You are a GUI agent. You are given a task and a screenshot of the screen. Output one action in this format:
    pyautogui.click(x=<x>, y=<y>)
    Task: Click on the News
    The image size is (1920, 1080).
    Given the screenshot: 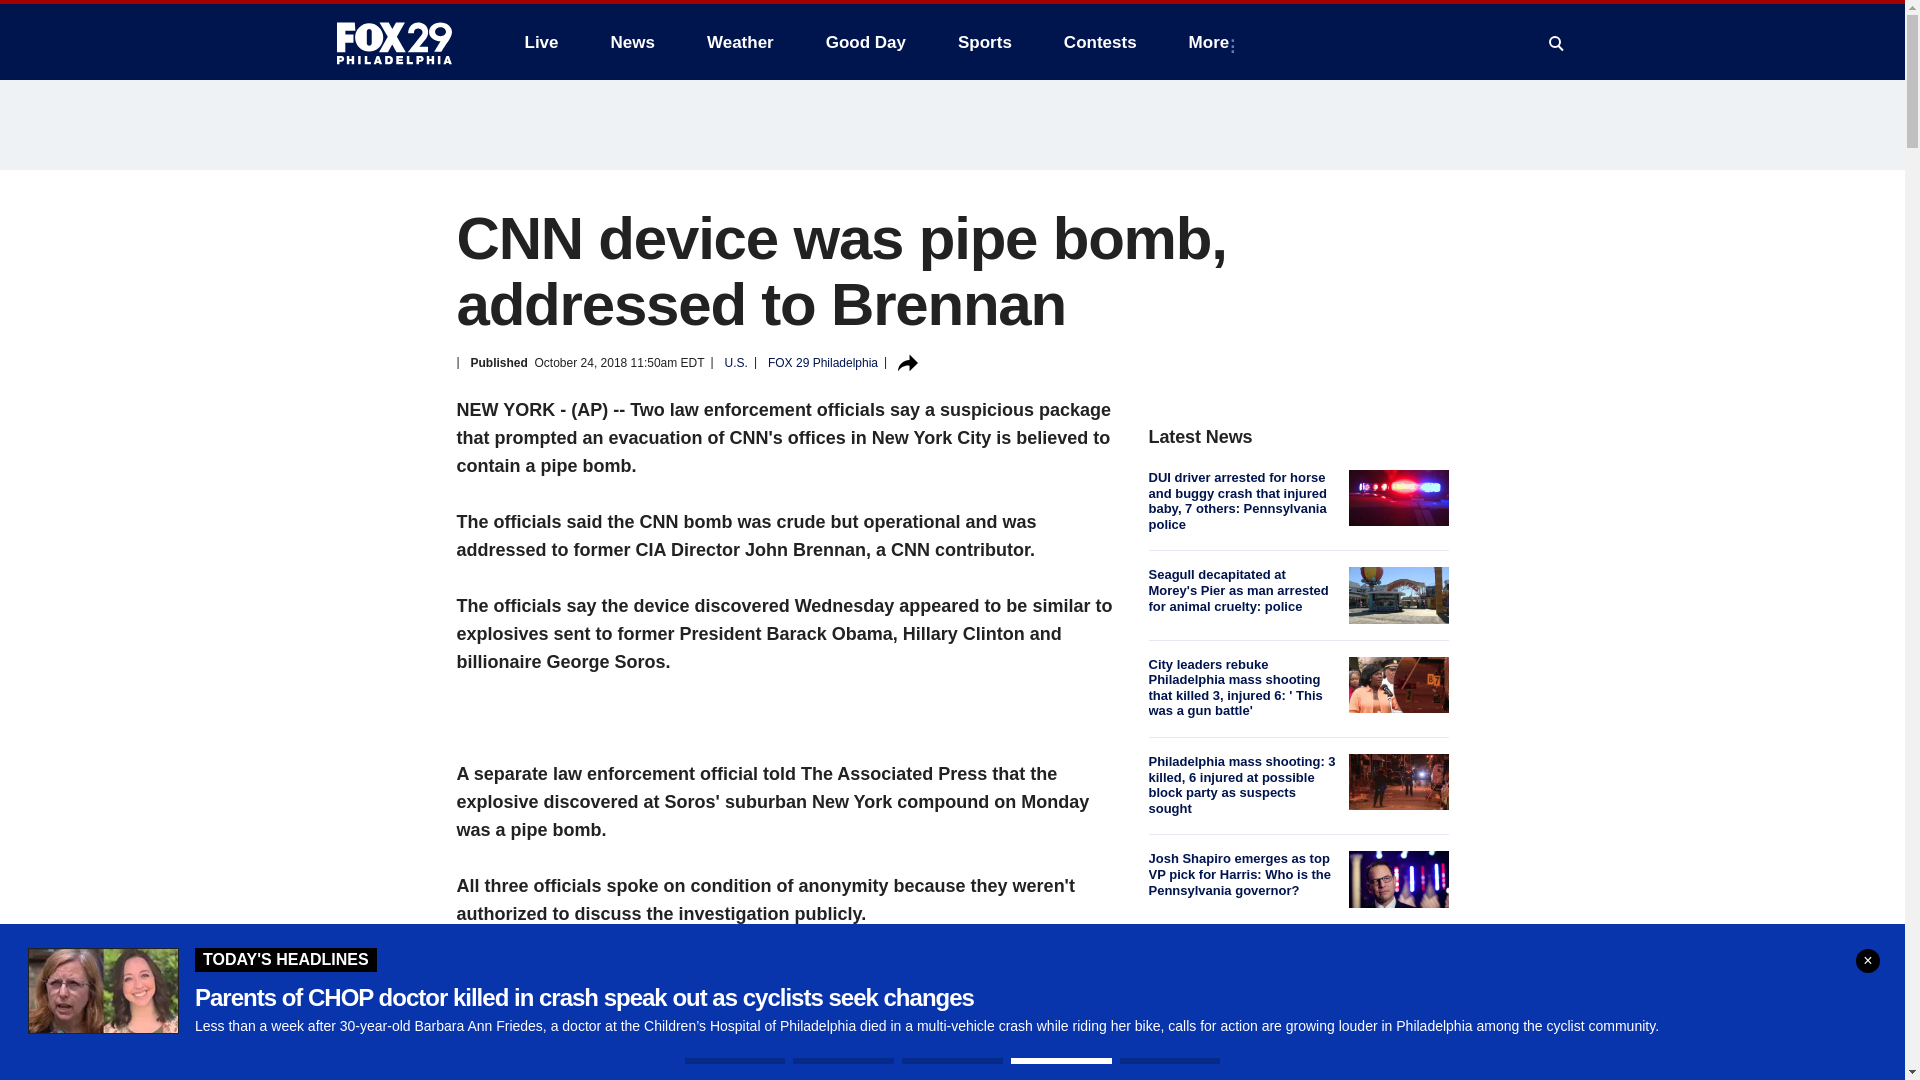 What is the action you would take?
    pyautogui.click(x=632, y=42)
    